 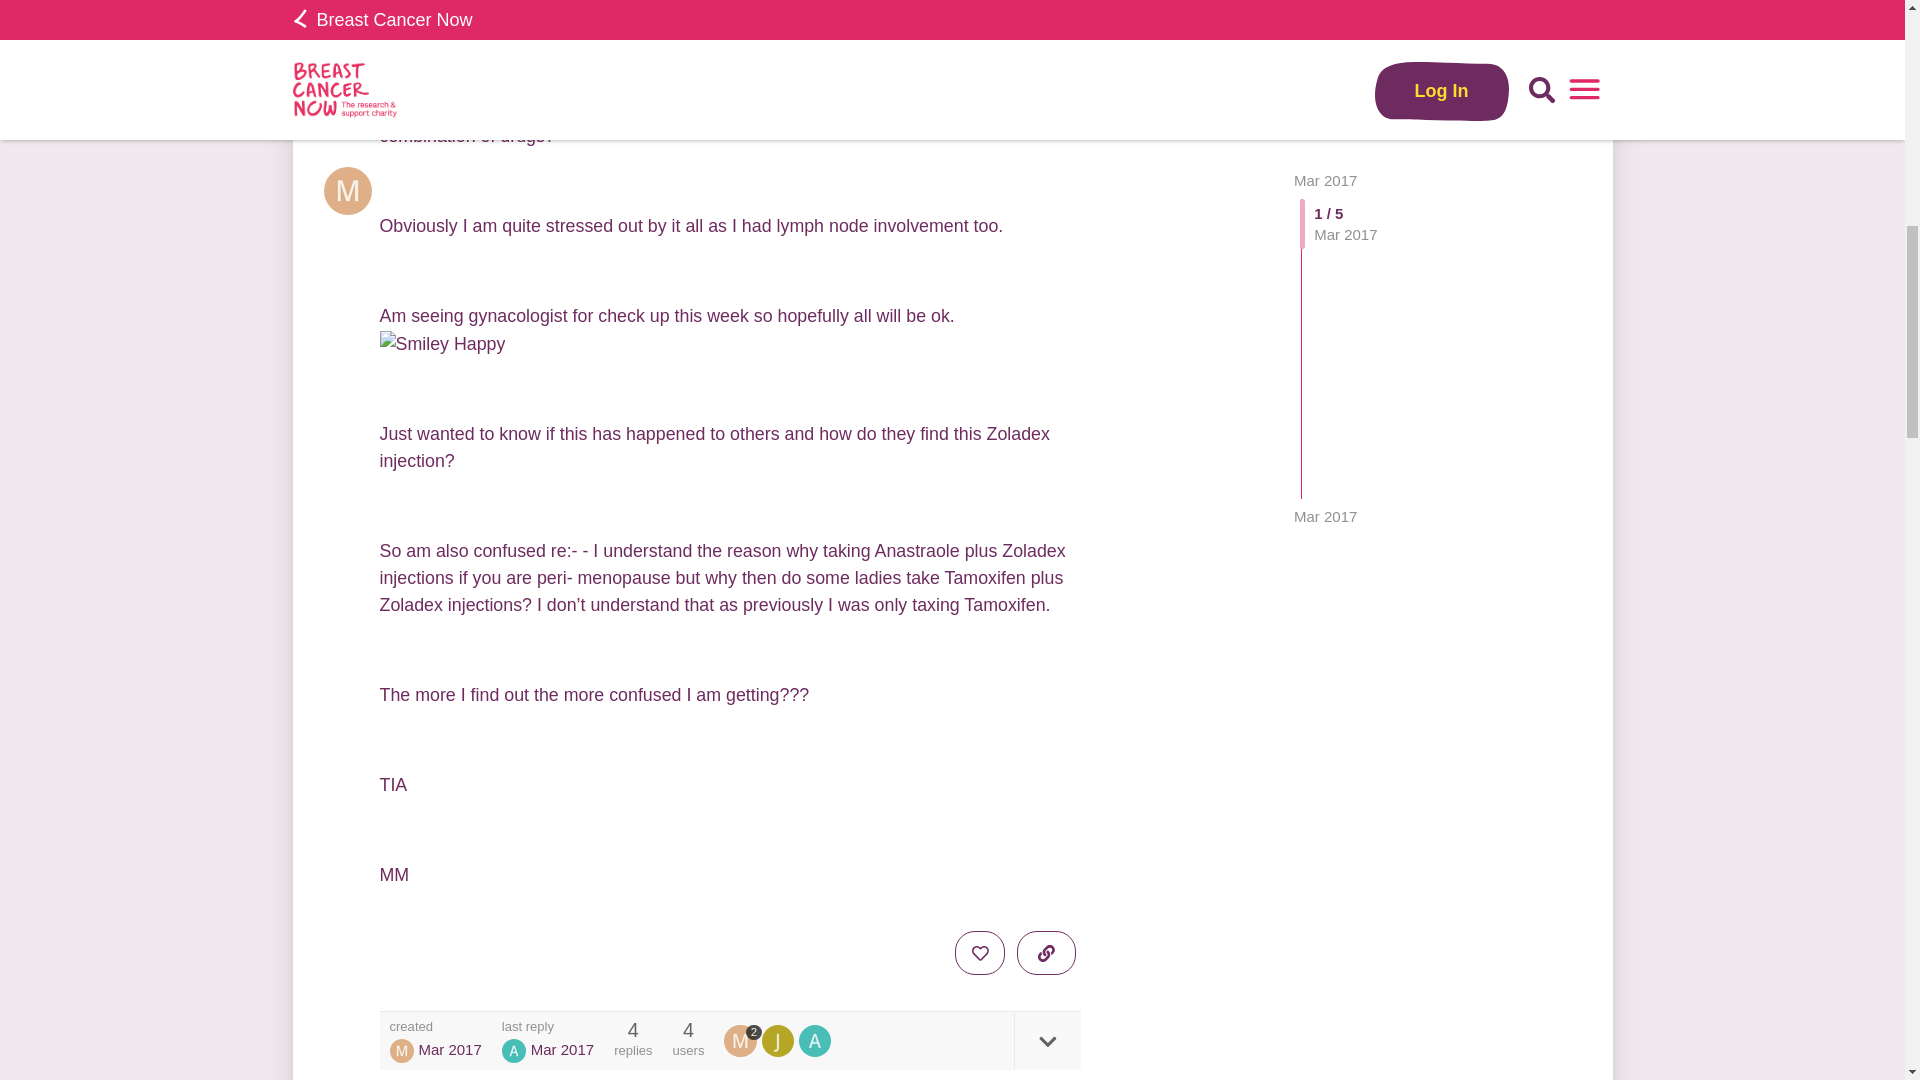 I want to click on MysteryMouse, so click(x=742, y=1040).